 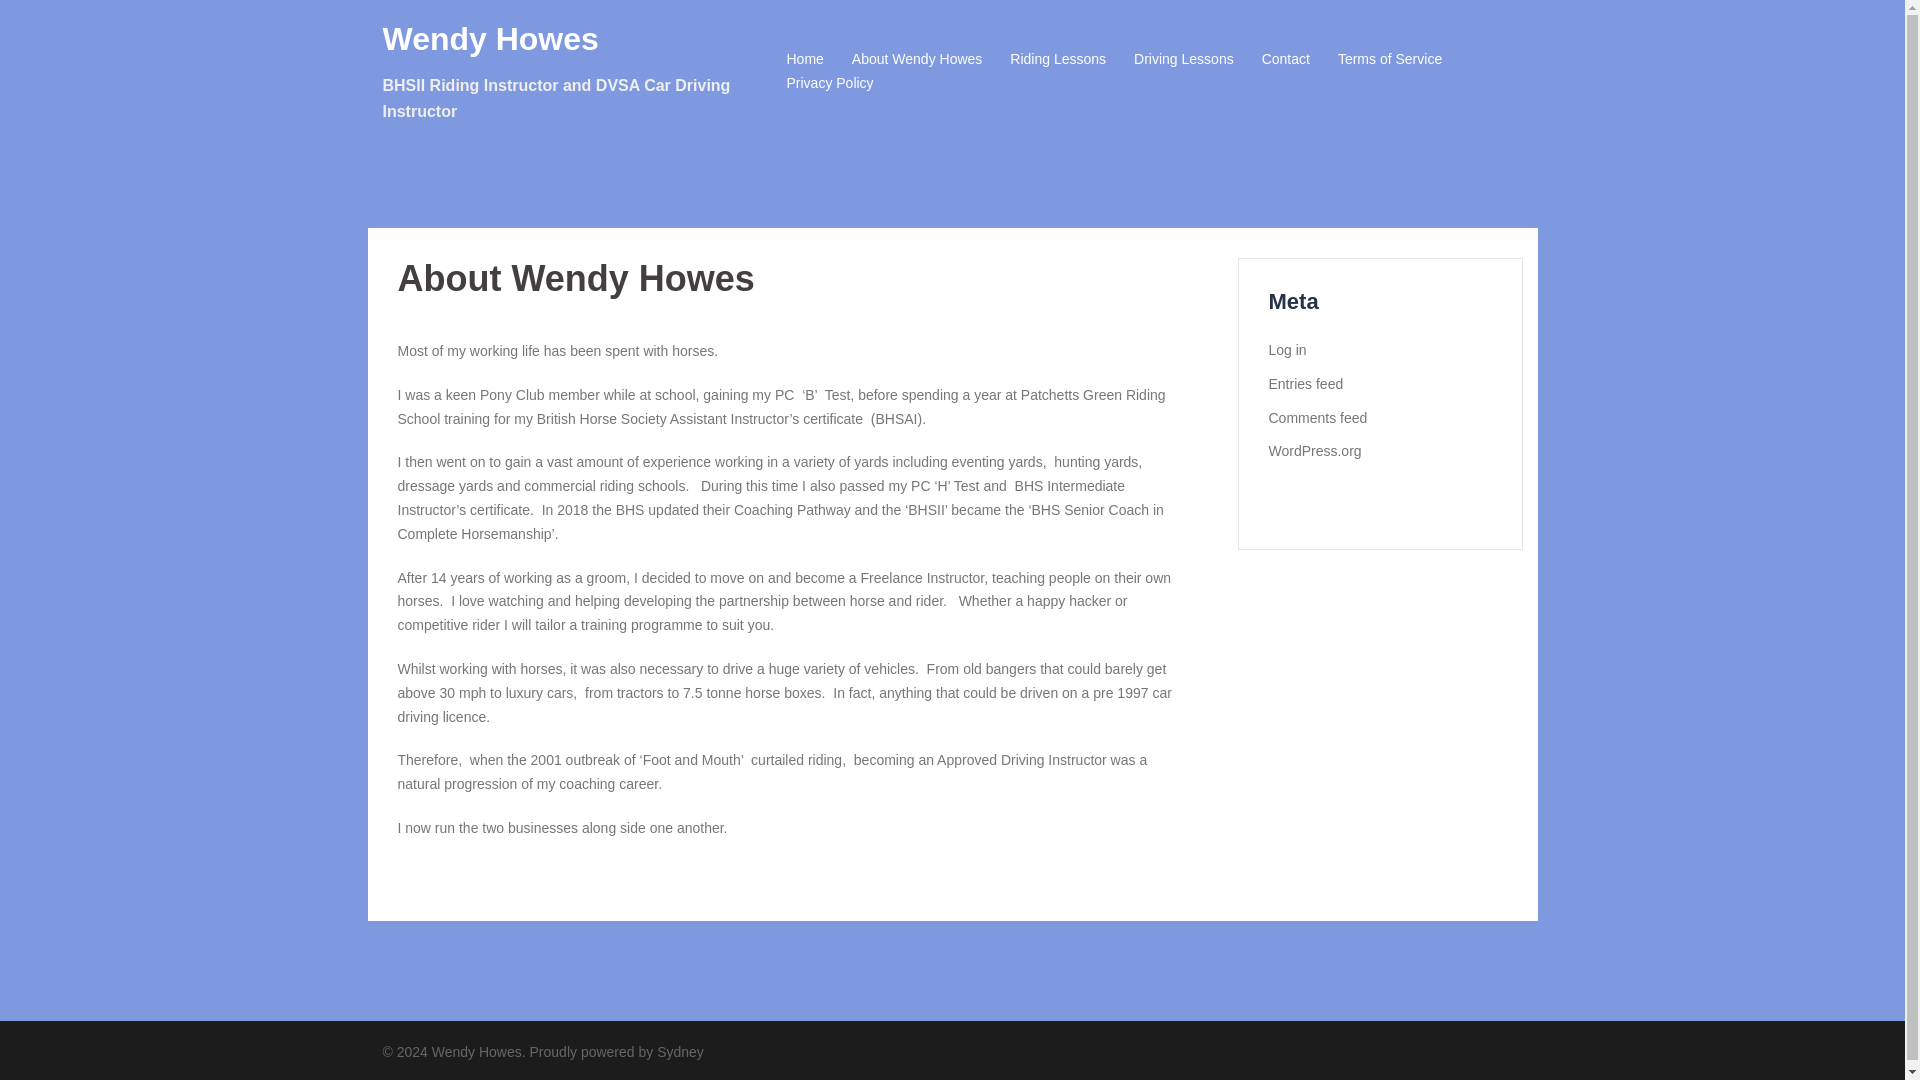 What do you see at coordinates (1286, 350) in the screenshot?
I see `Log in` at bounding box center [1286, 350].